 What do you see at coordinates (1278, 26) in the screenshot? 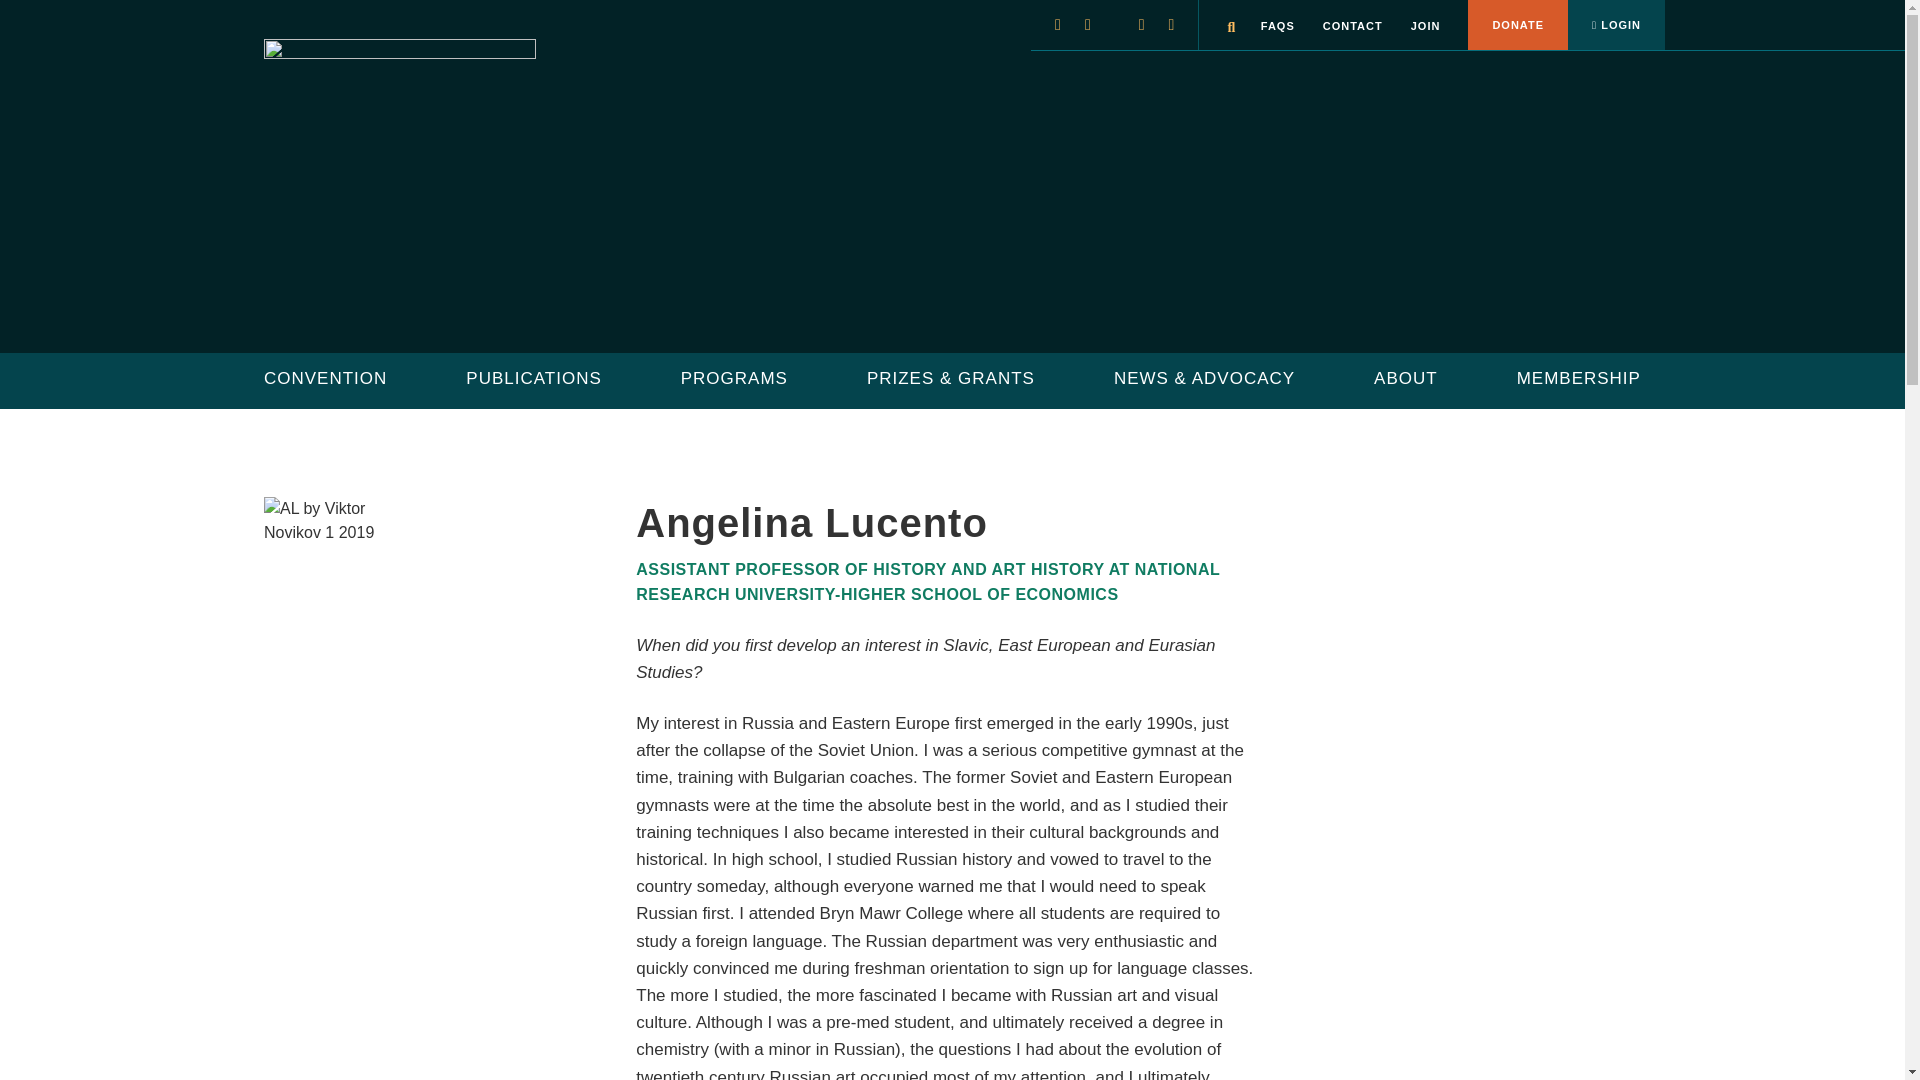
I see `FAQS` at bounding box center [1278, 26].